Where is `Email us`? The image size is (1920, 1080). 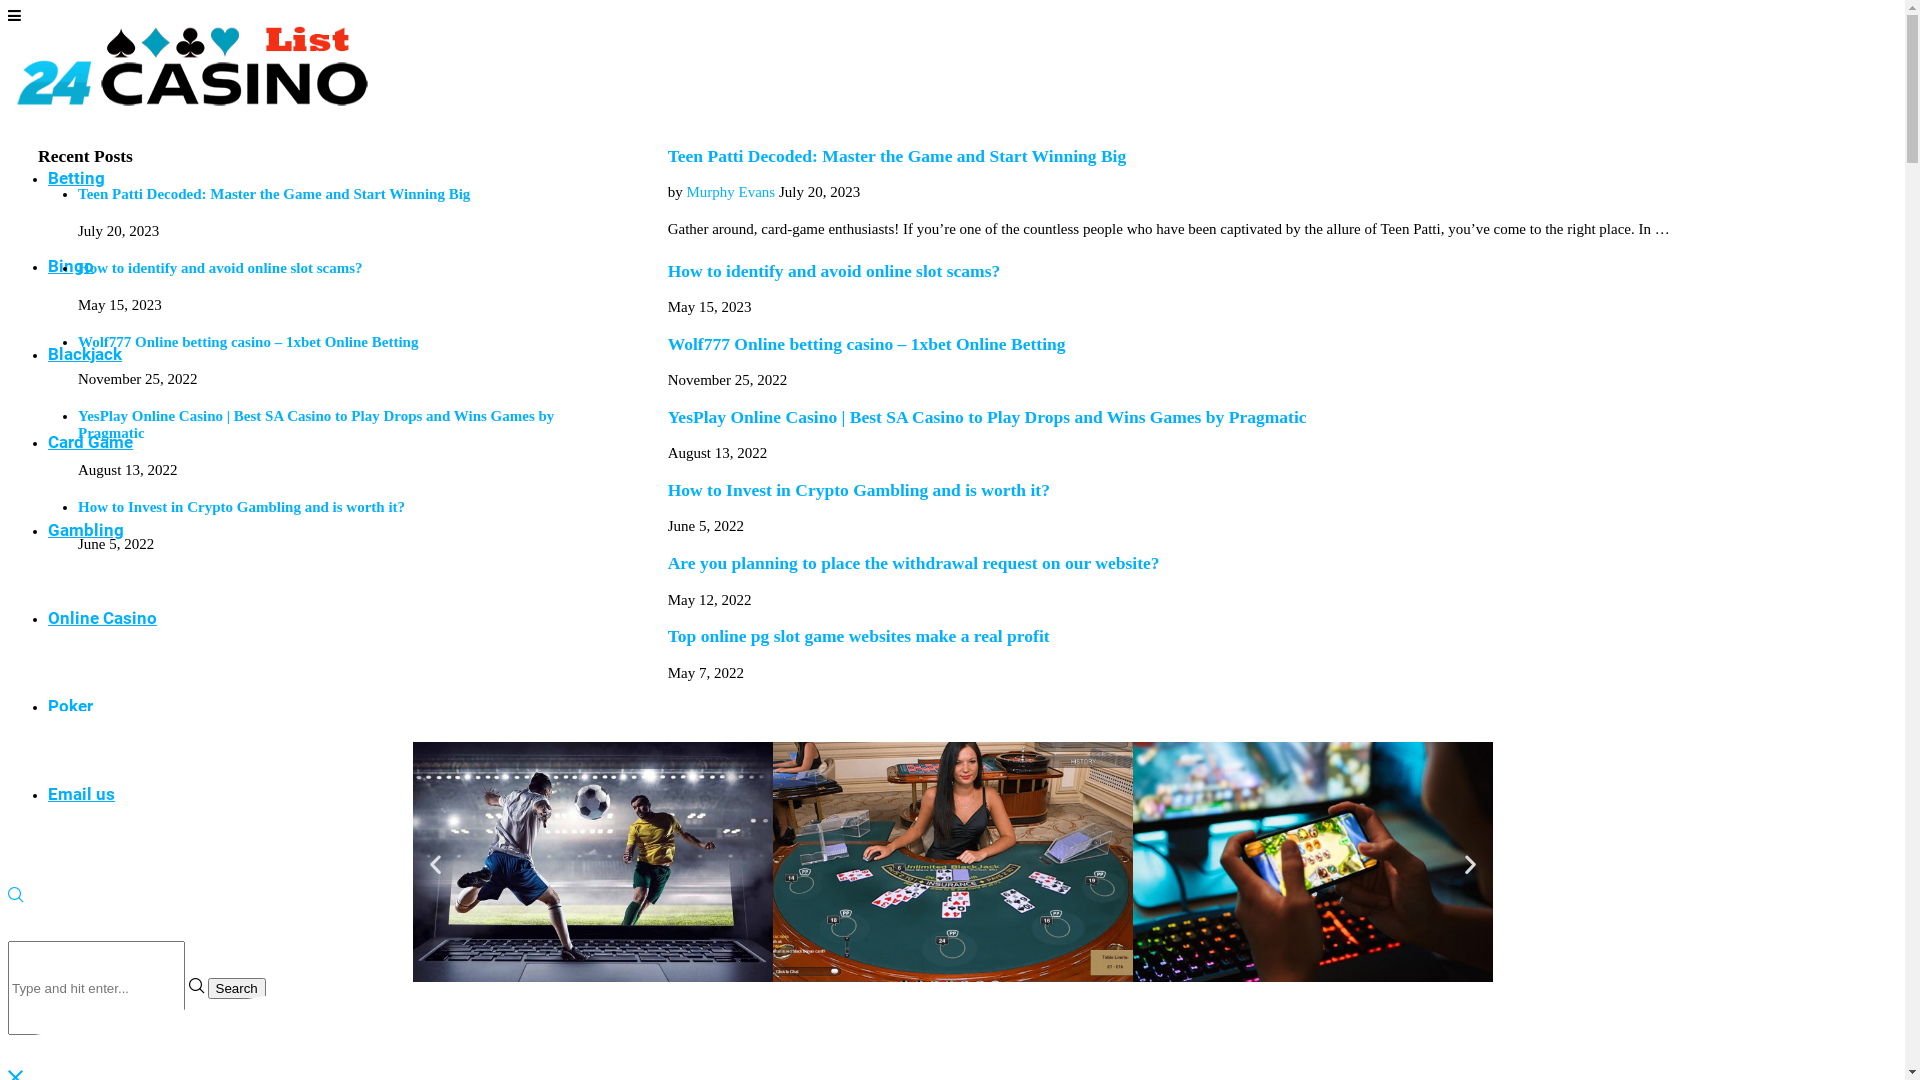
Email us is located at coordinates (82, 794).